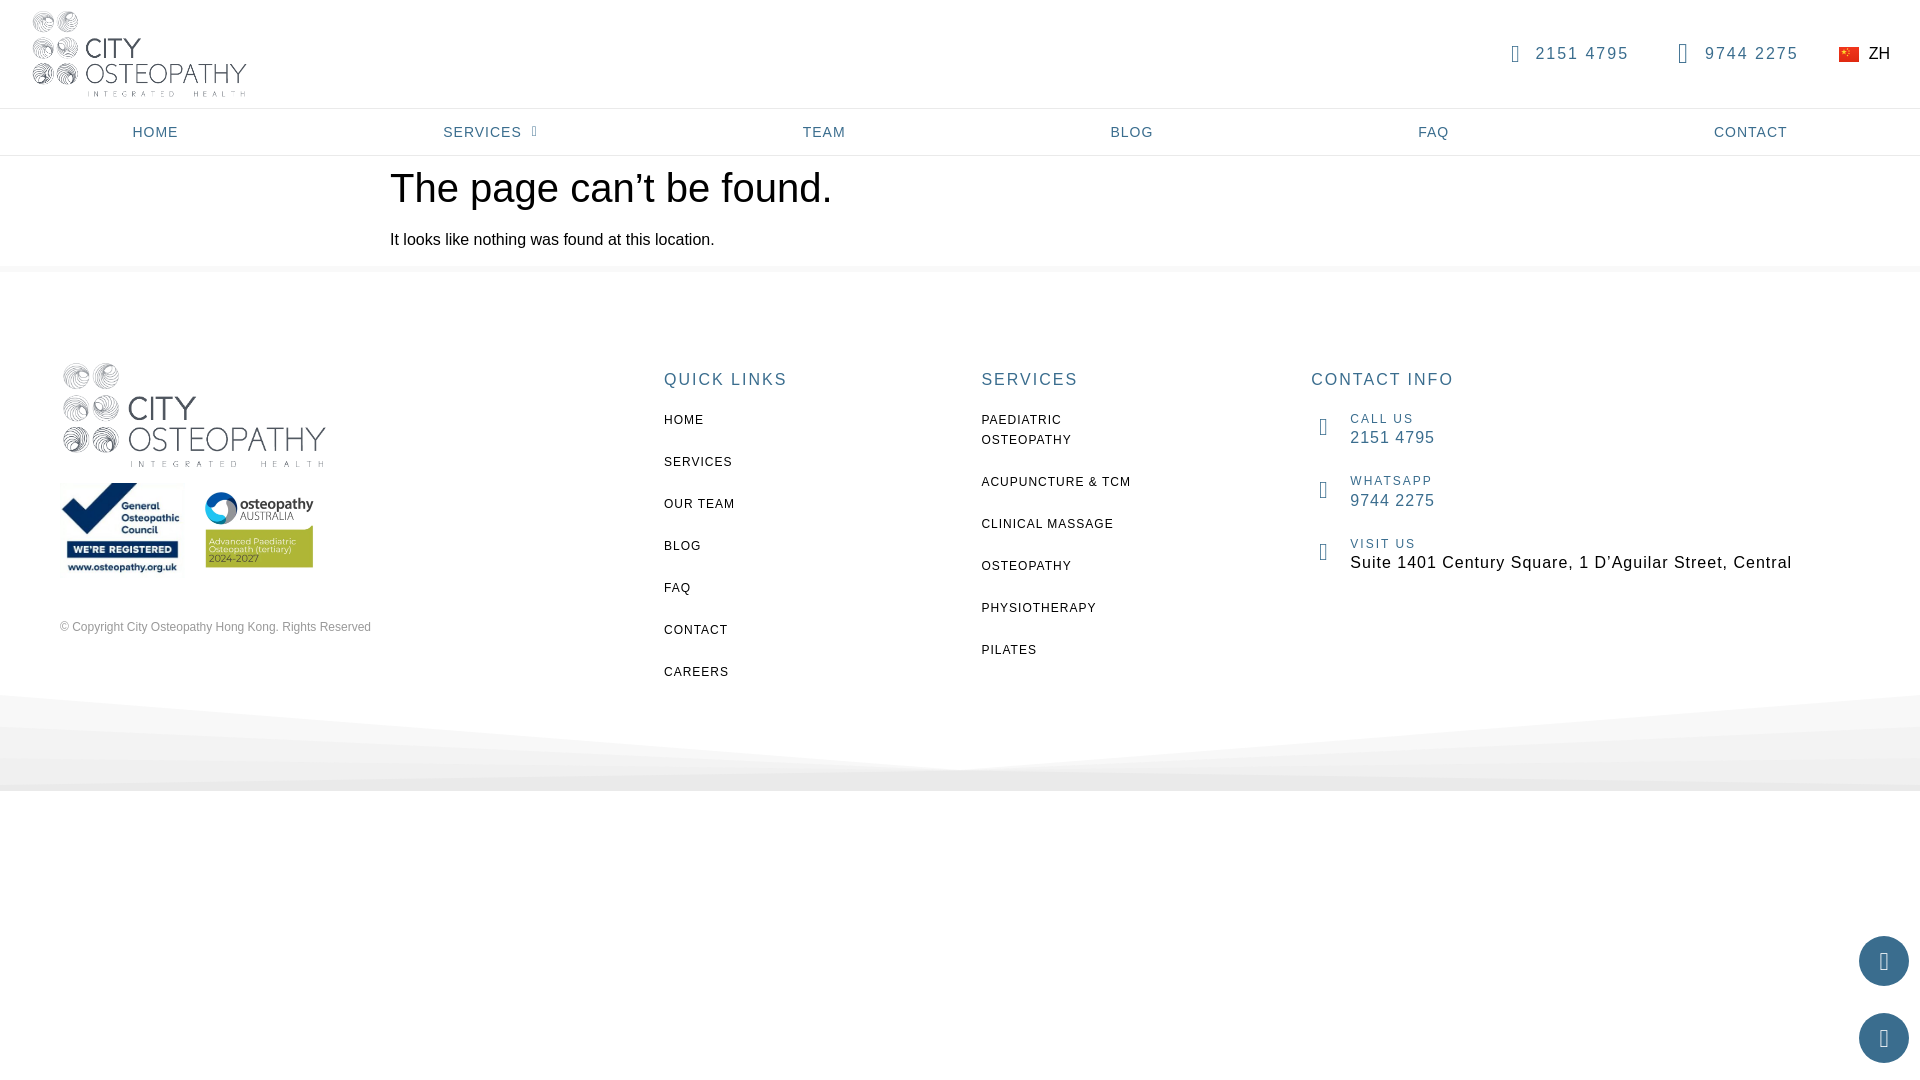 Image resolution: width=1920 pixels, height=1080 pixels. I want to click on TEAM, so click(824, 132).